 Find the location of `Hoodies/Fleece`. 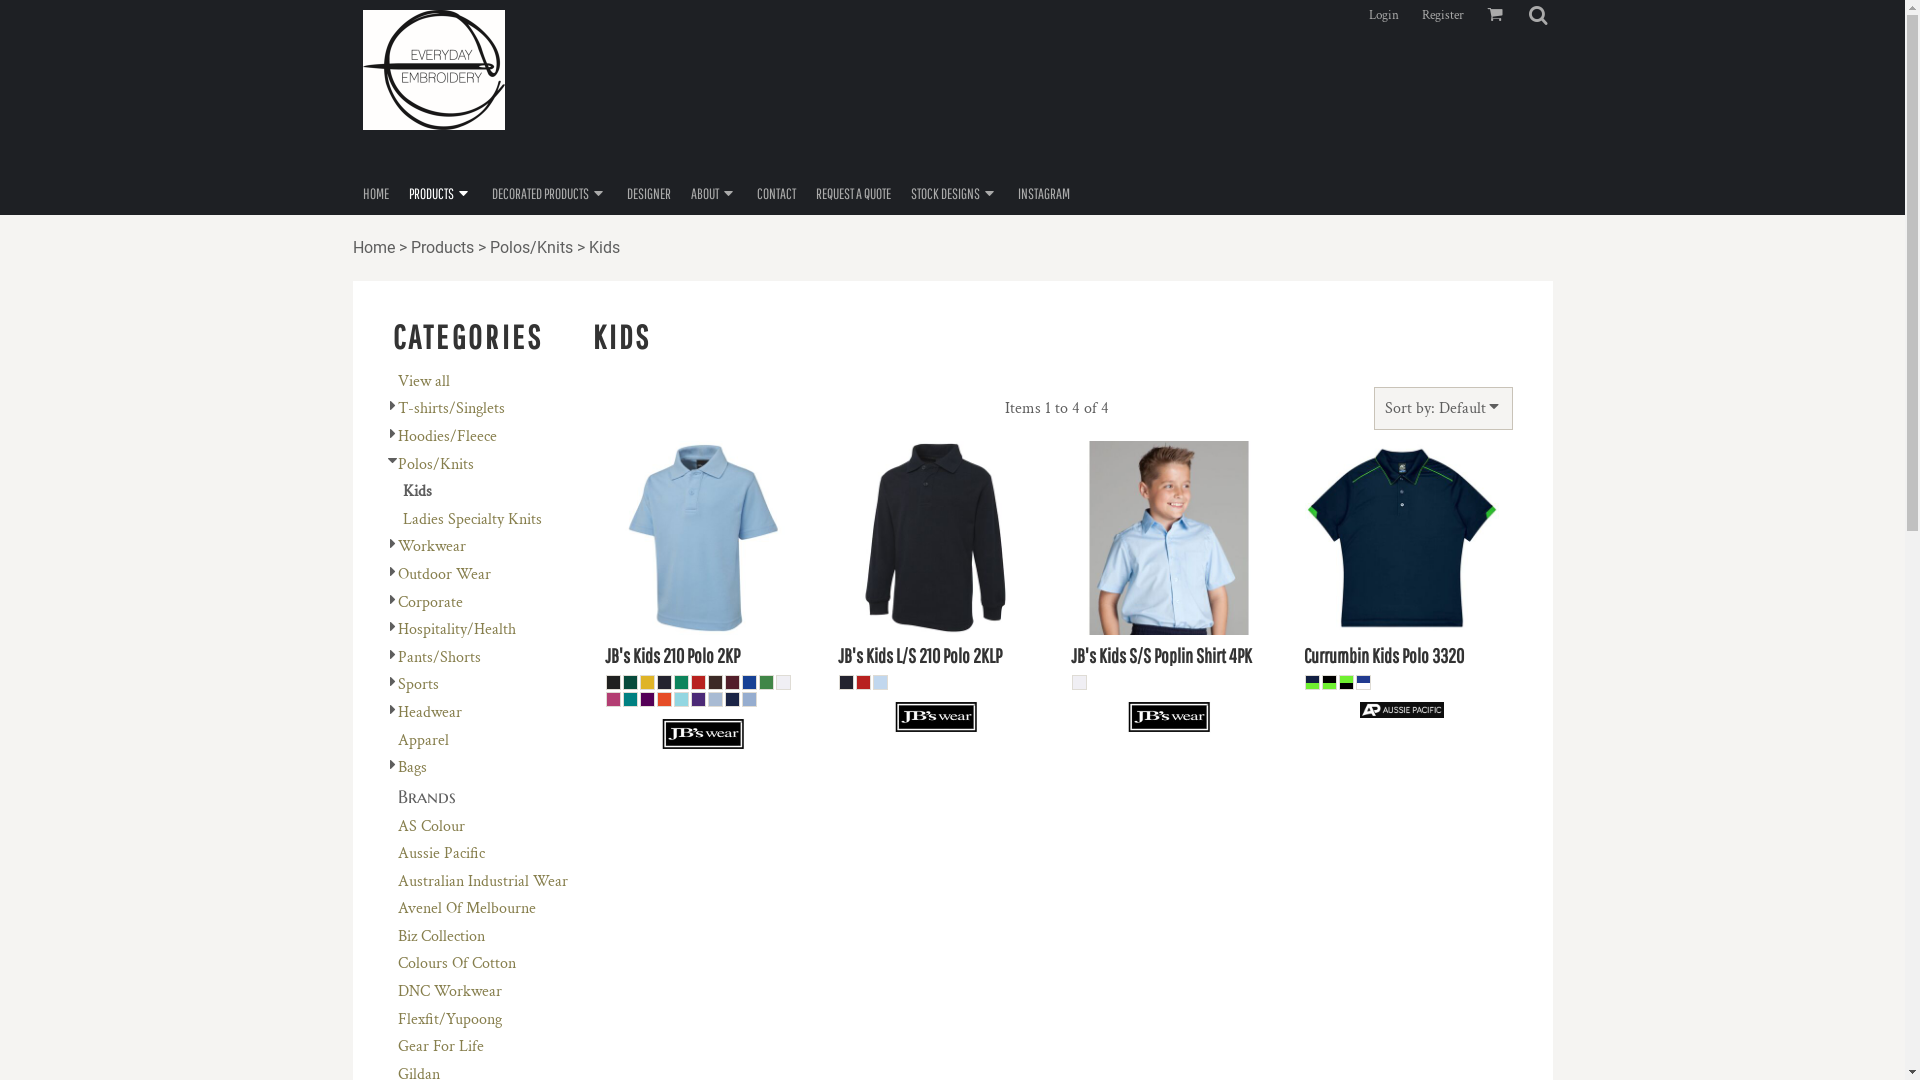

Hoodies/Fleece is located at coordinates (448, 436).